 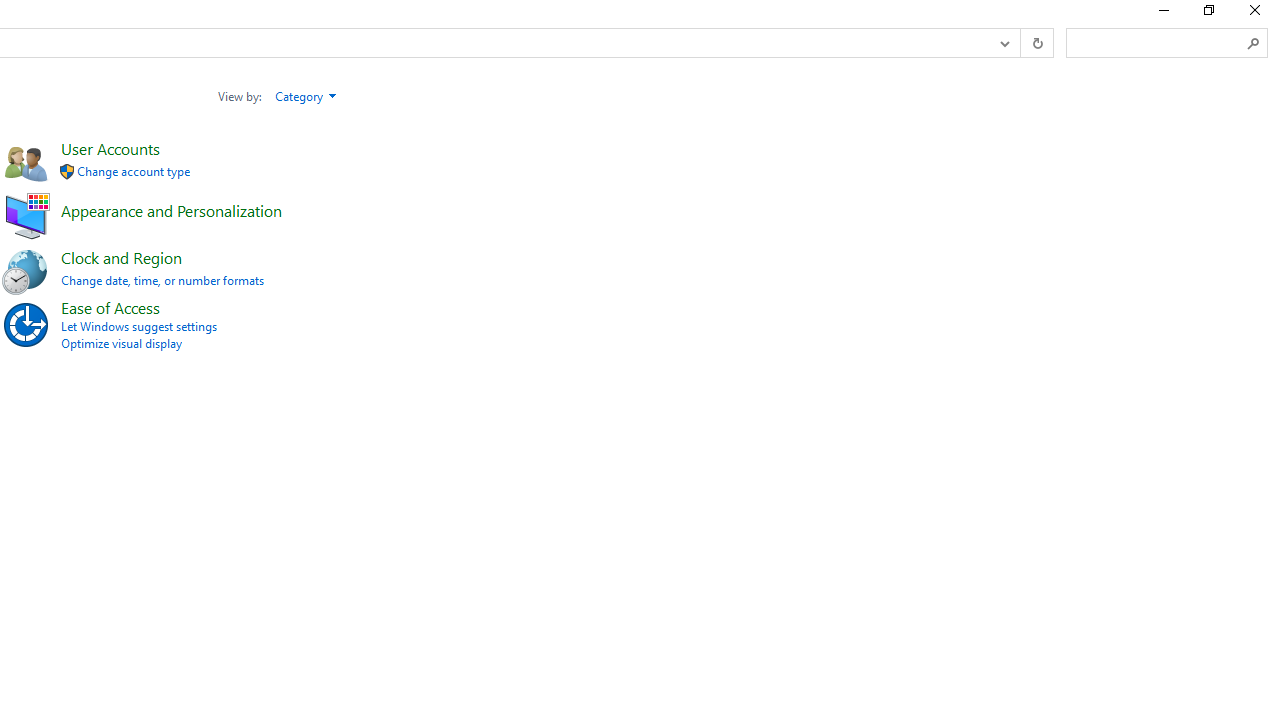 What do you see at coordinates (1036, 43) in the screenshot?
I see `Refresh "Control Panel" (F5)` at bounding box center [1036, 43].